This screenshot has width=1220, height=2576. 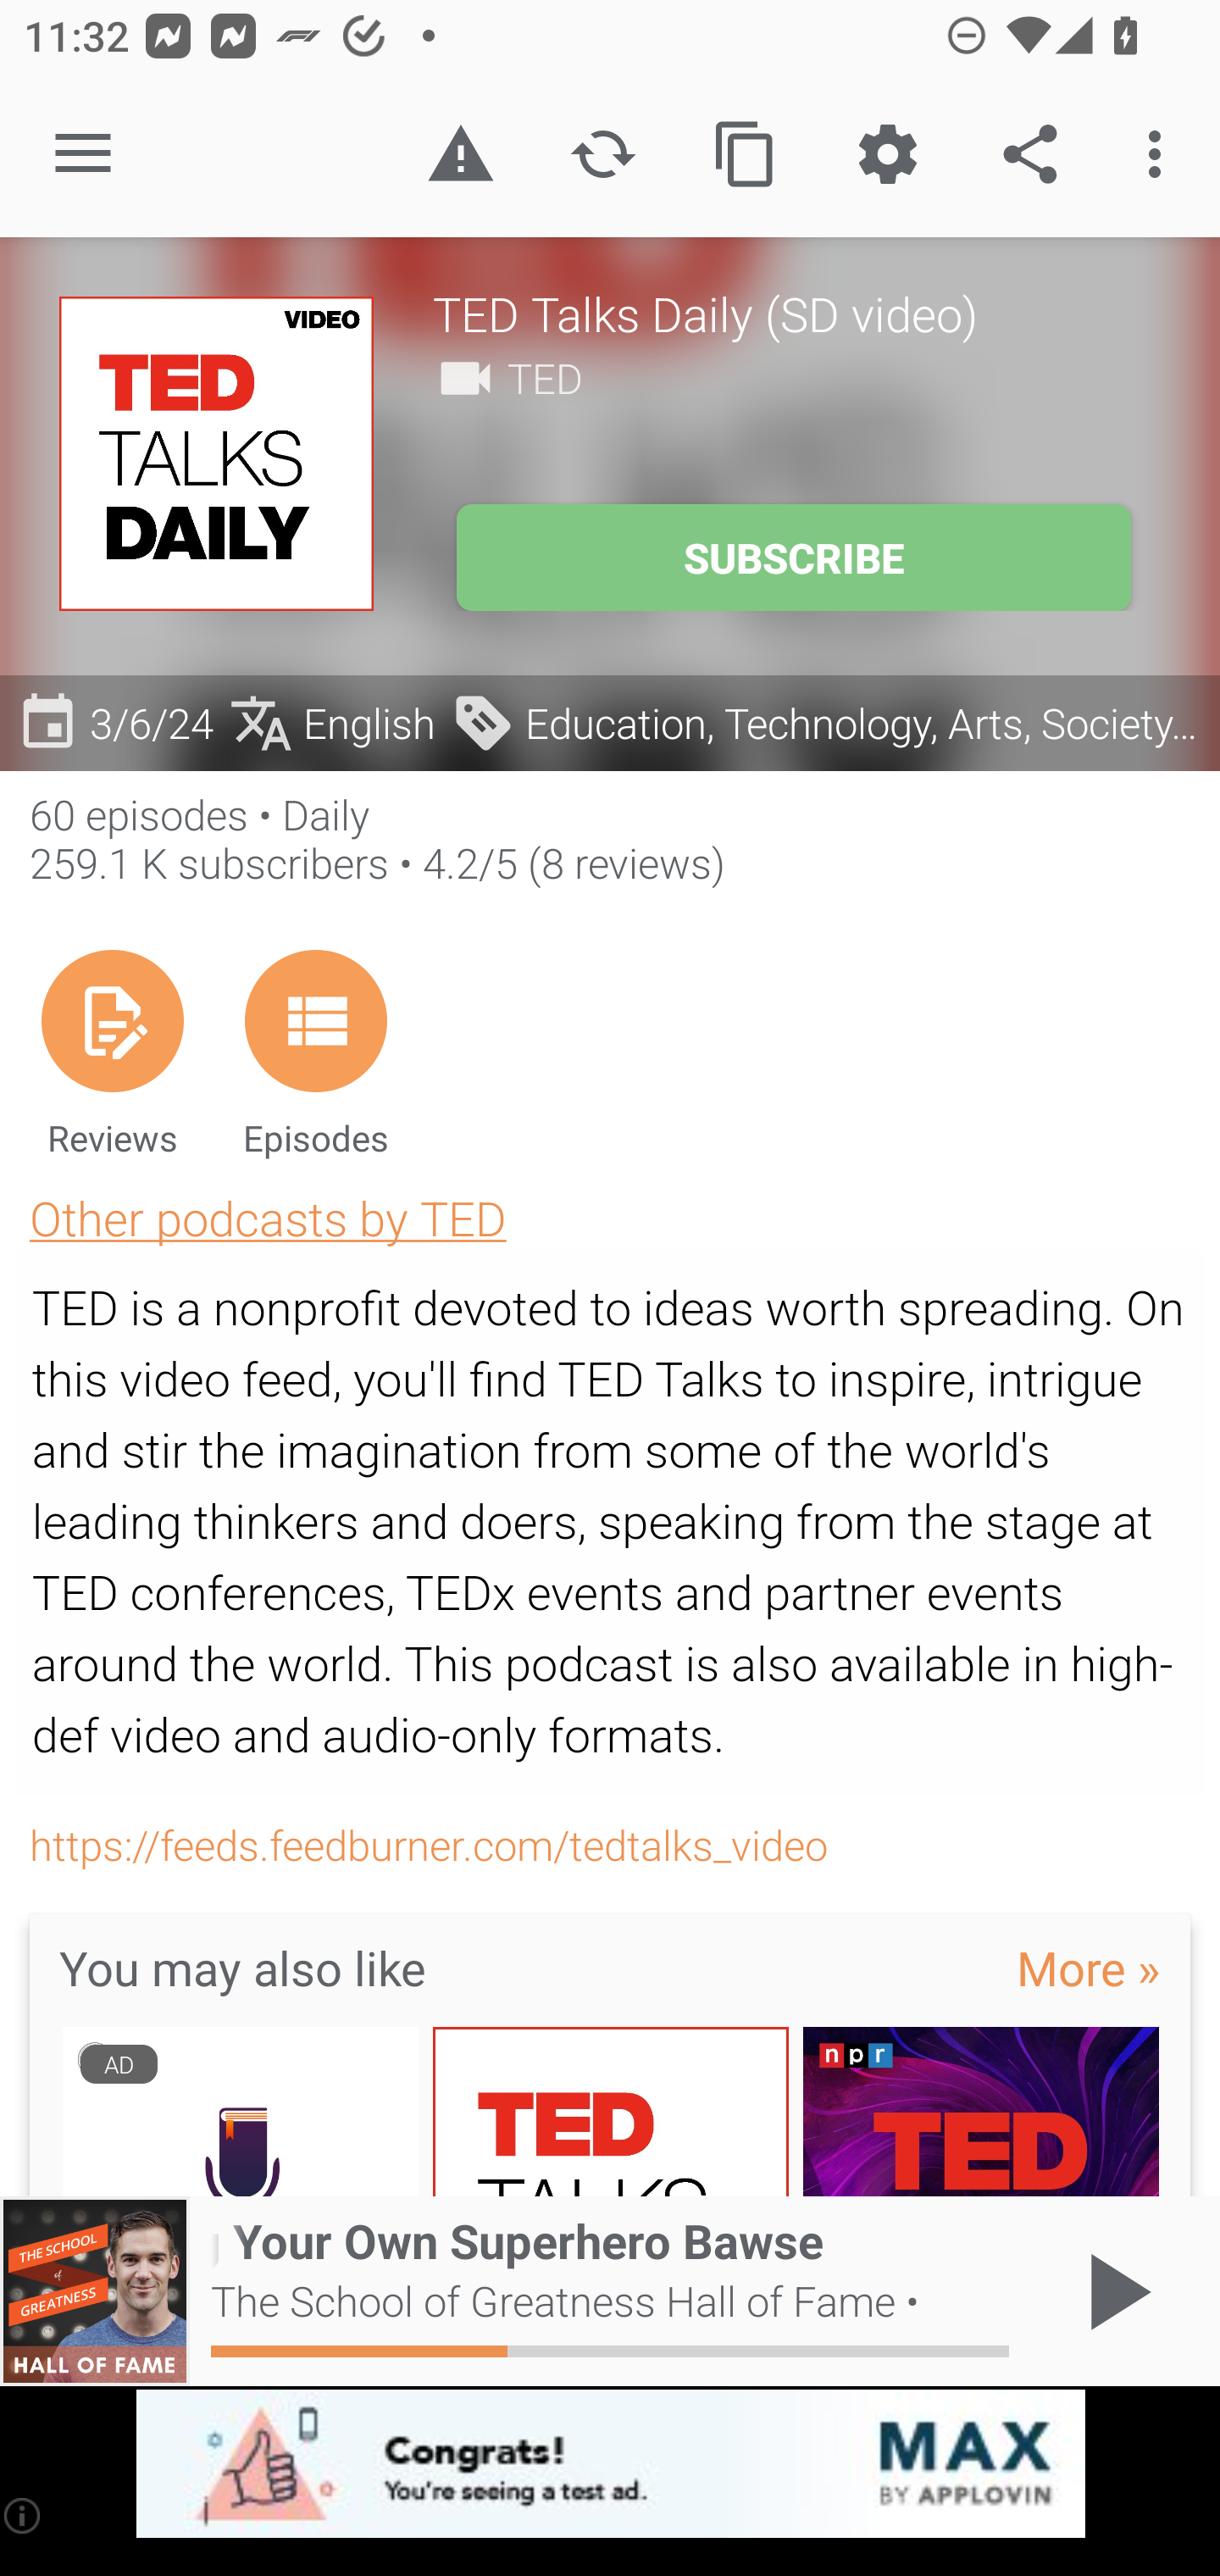 I want to click on Reviews, so click(x=112, y=1052).